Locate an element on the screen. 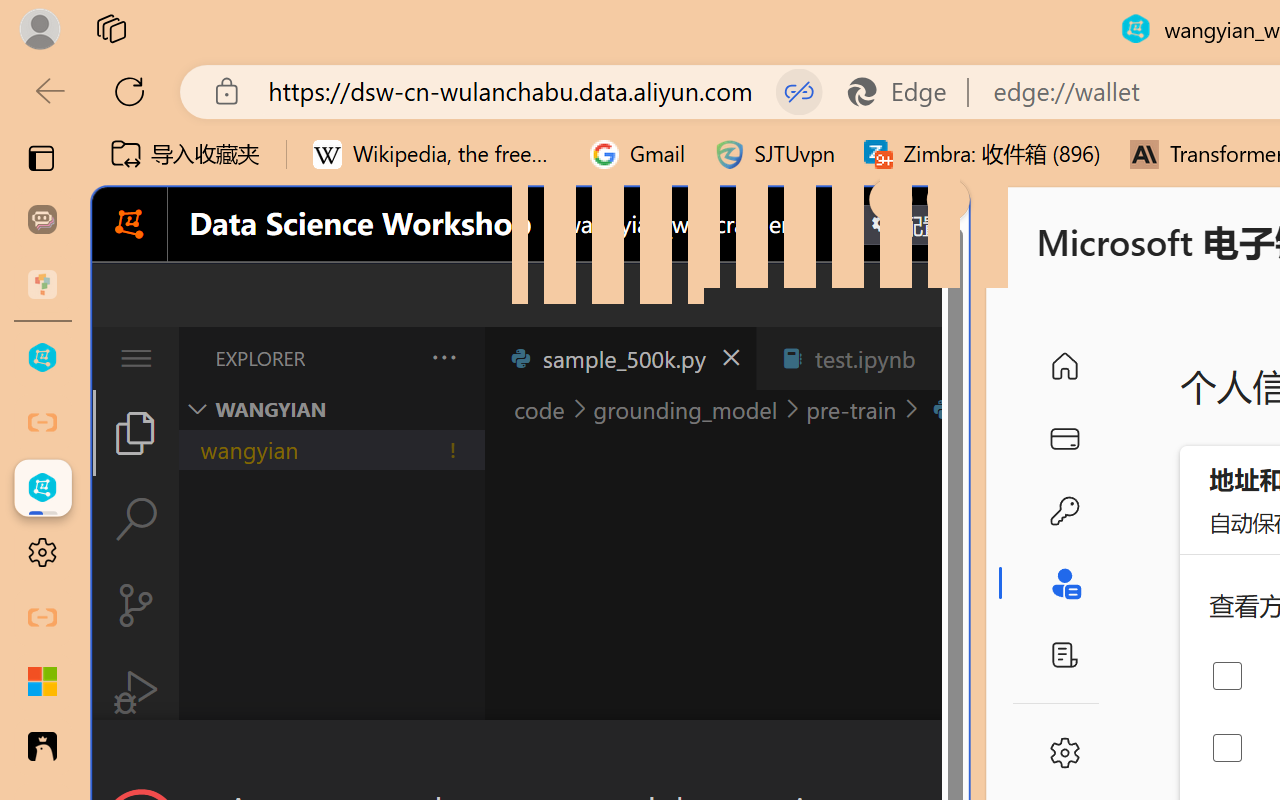 The height and width of the screenshot is (800, 1280). Application Menu is located at coordinates (136, 358).